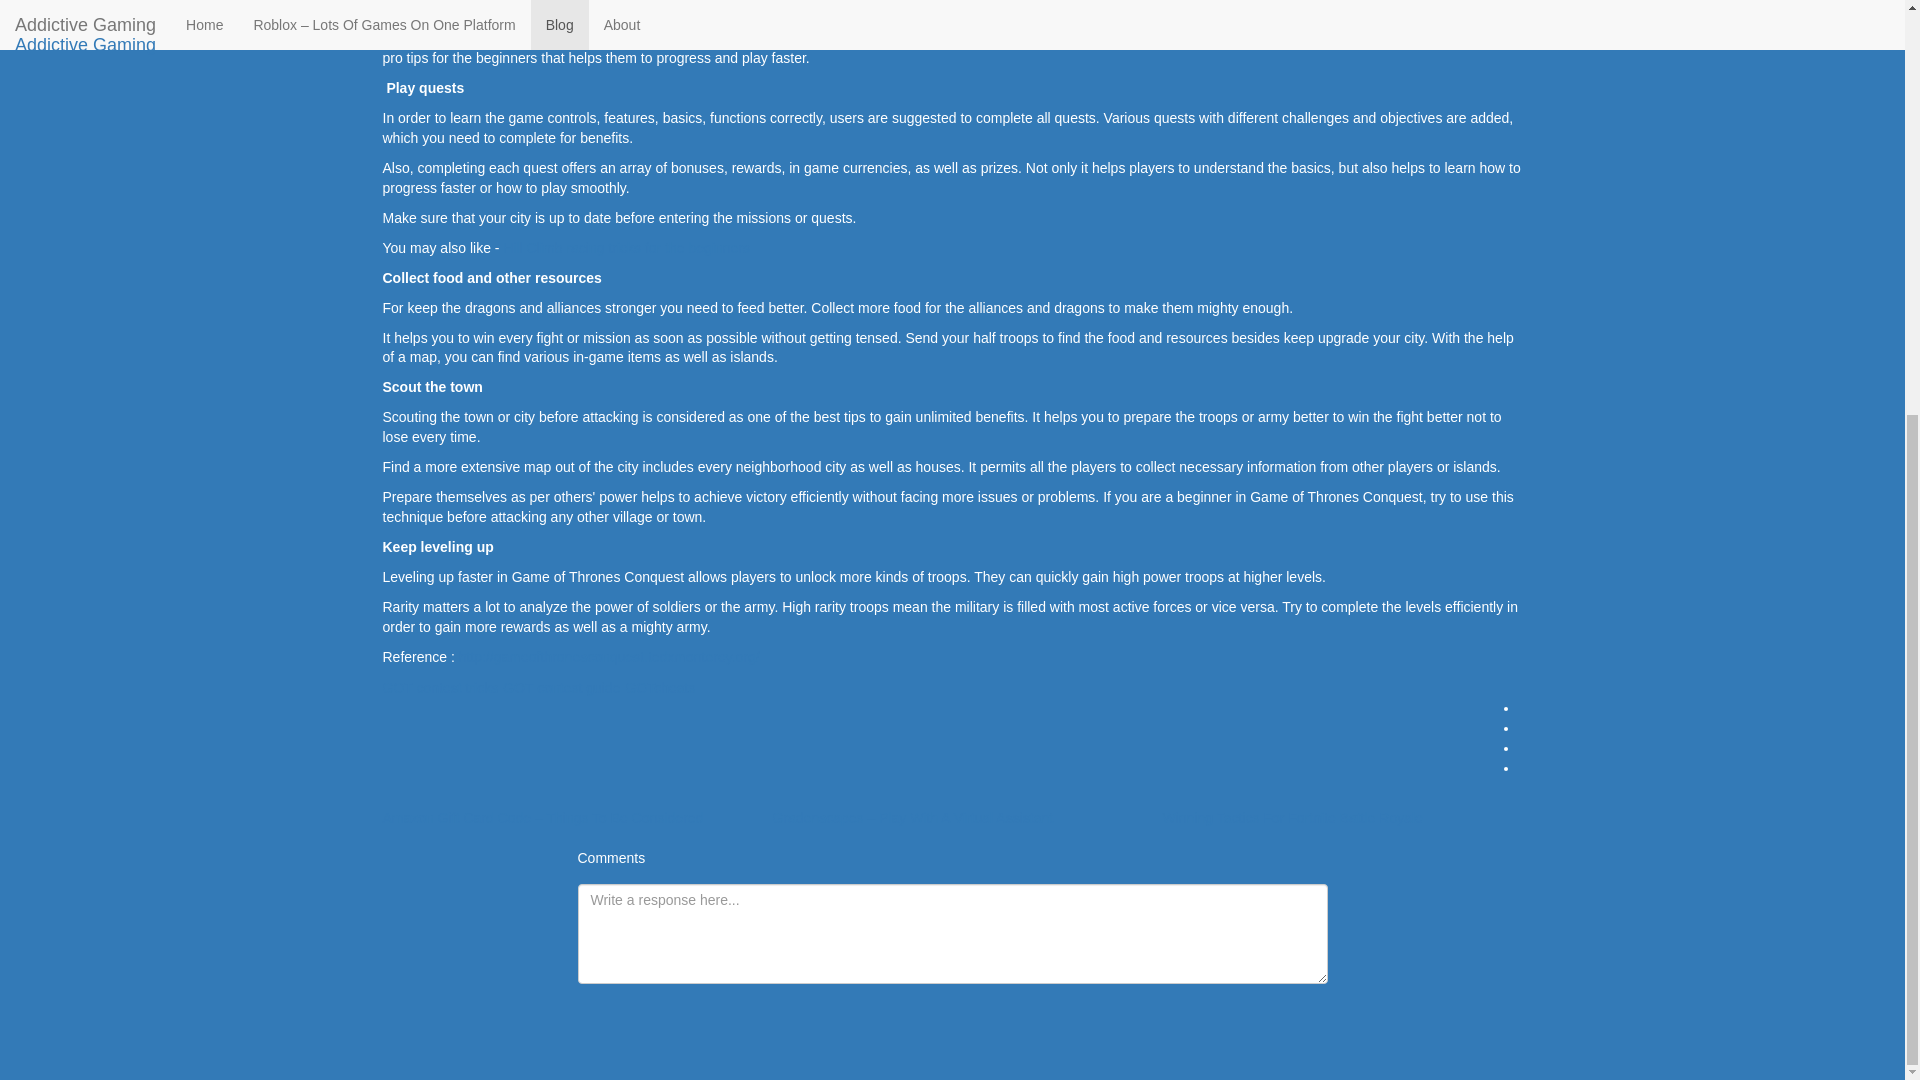 The image size is (1920, 1080). What do you see at coordinates (1292, 818) in the screenshot?
I see `Winning Tactics For Fortnite Battle Royale` at bounding box center [1292, 818].